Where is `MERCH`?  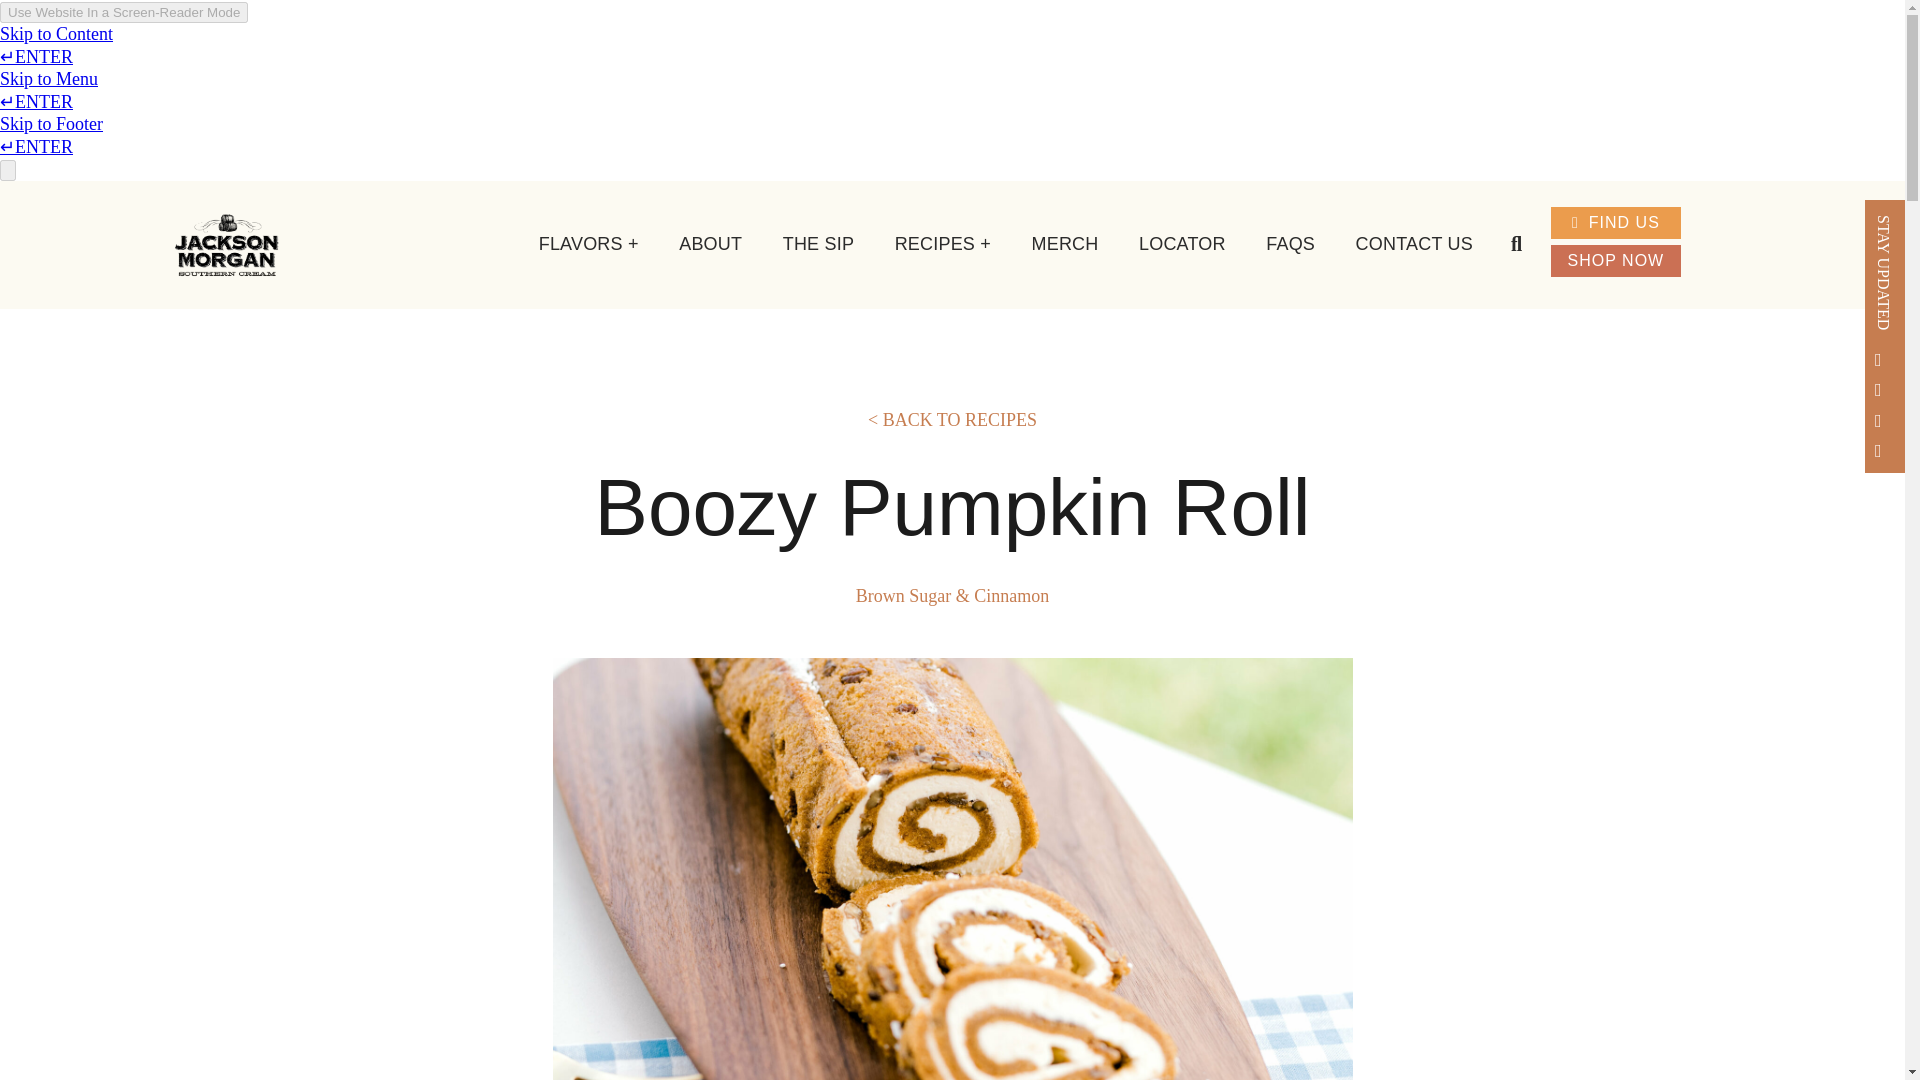
MERCH is located at coordinates (1064, 244).